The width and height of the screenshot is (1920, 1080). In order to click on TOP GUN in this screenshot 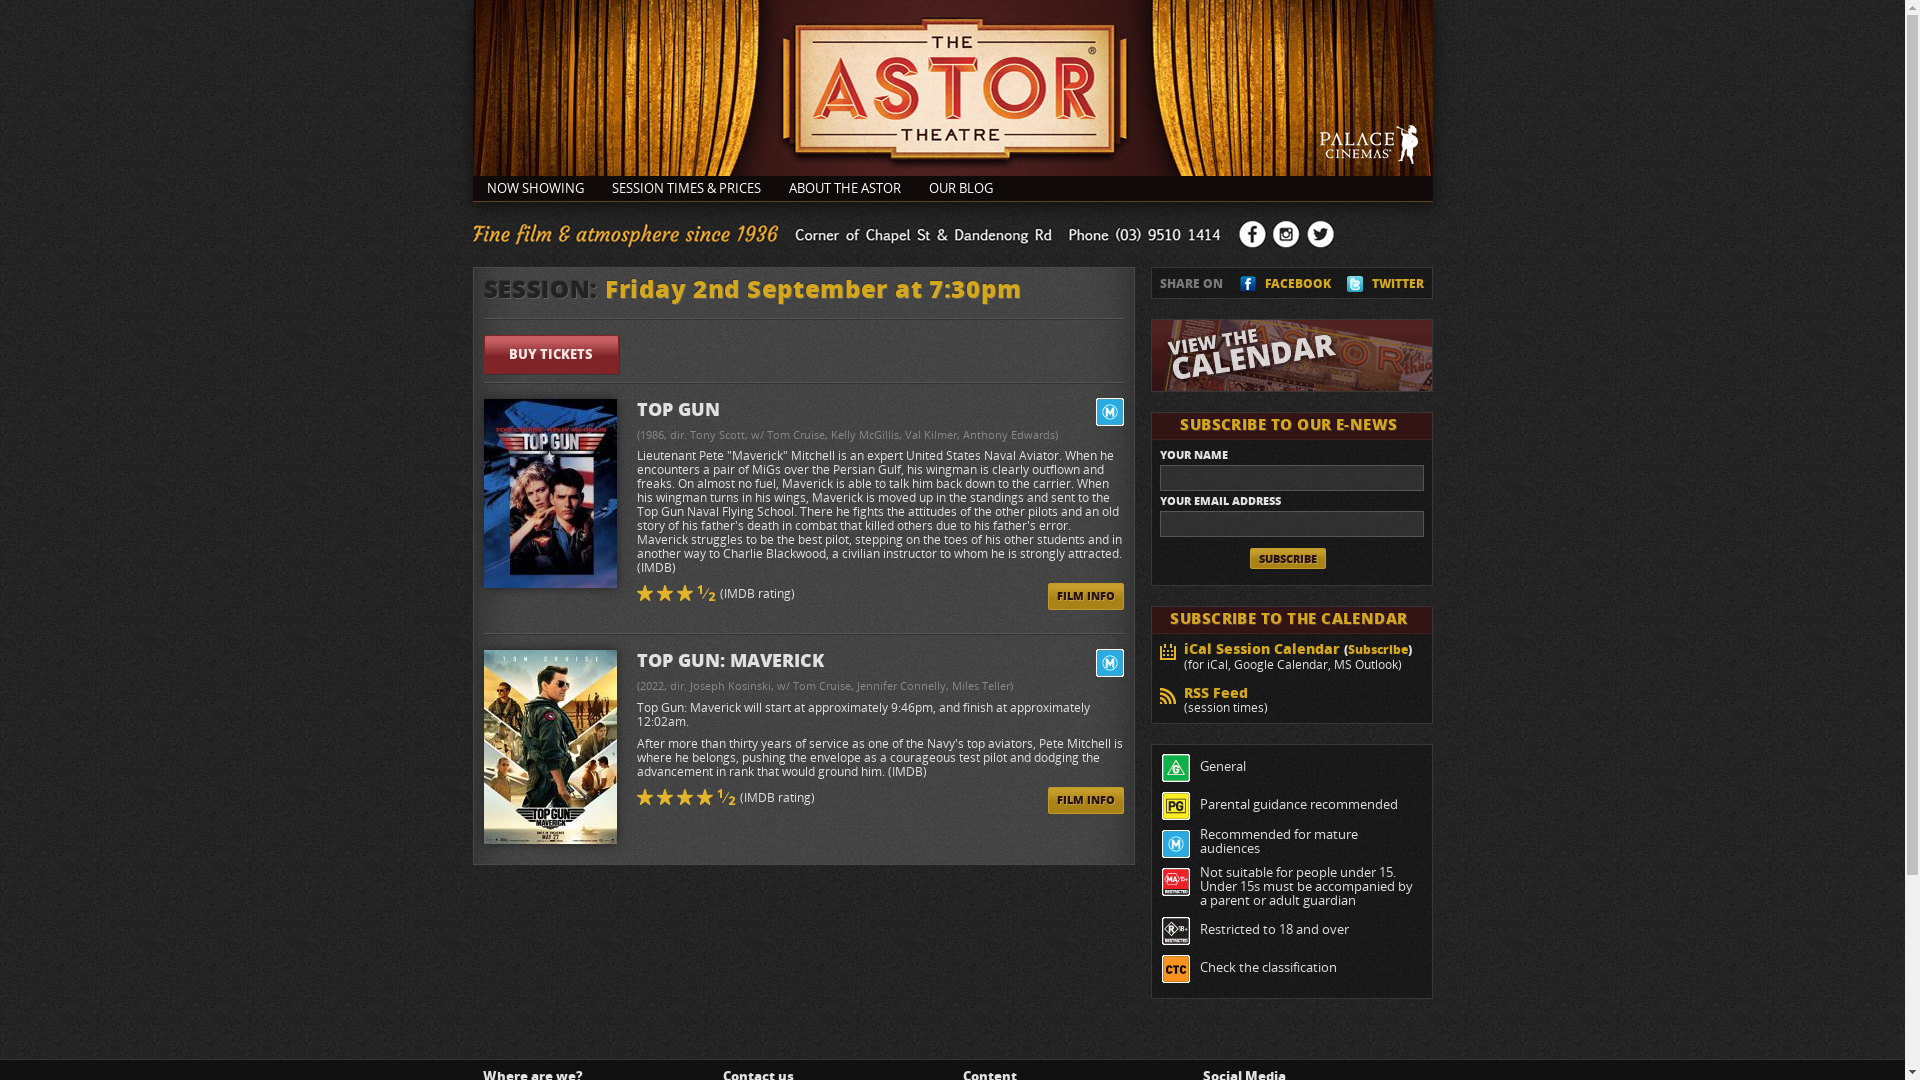, I will do `click(880, 413)`.